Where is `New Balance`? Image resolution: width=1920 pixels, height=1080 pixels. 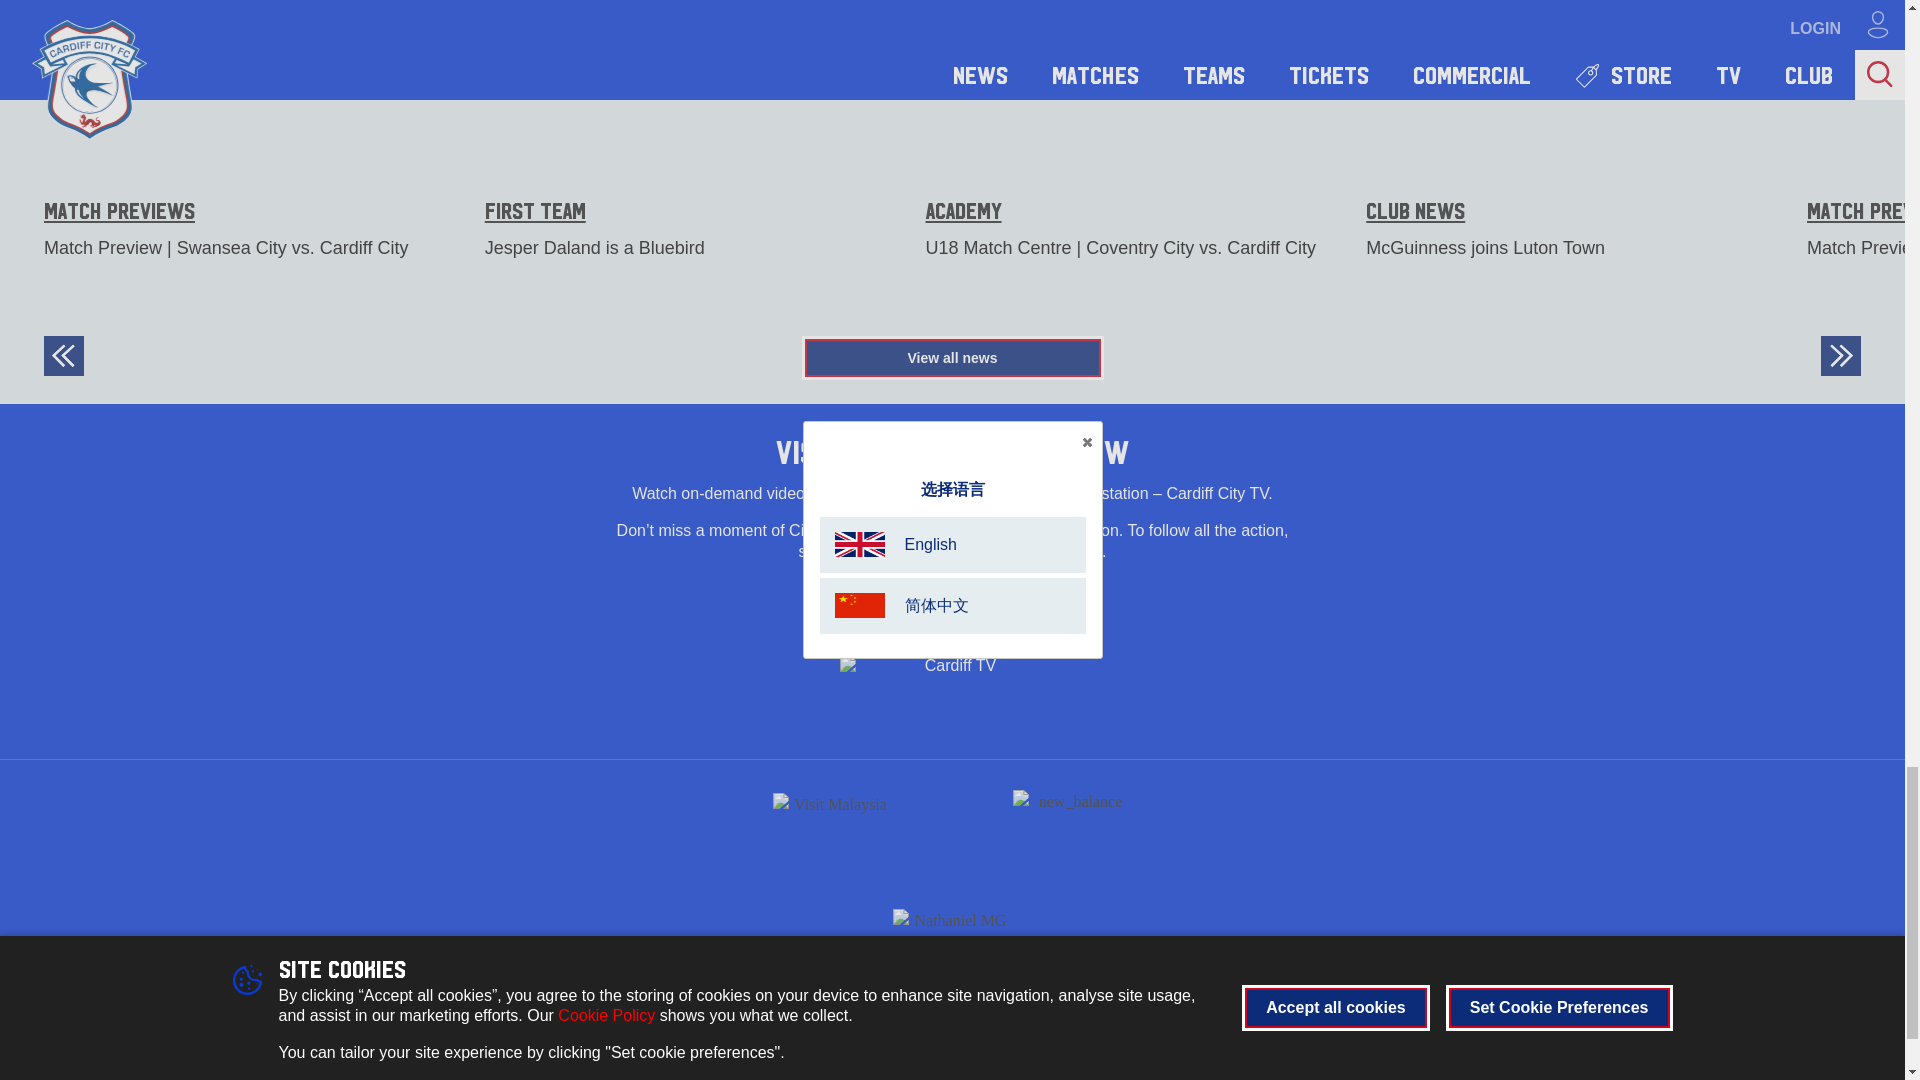 New Balance is located at coordinates (1072, 827).